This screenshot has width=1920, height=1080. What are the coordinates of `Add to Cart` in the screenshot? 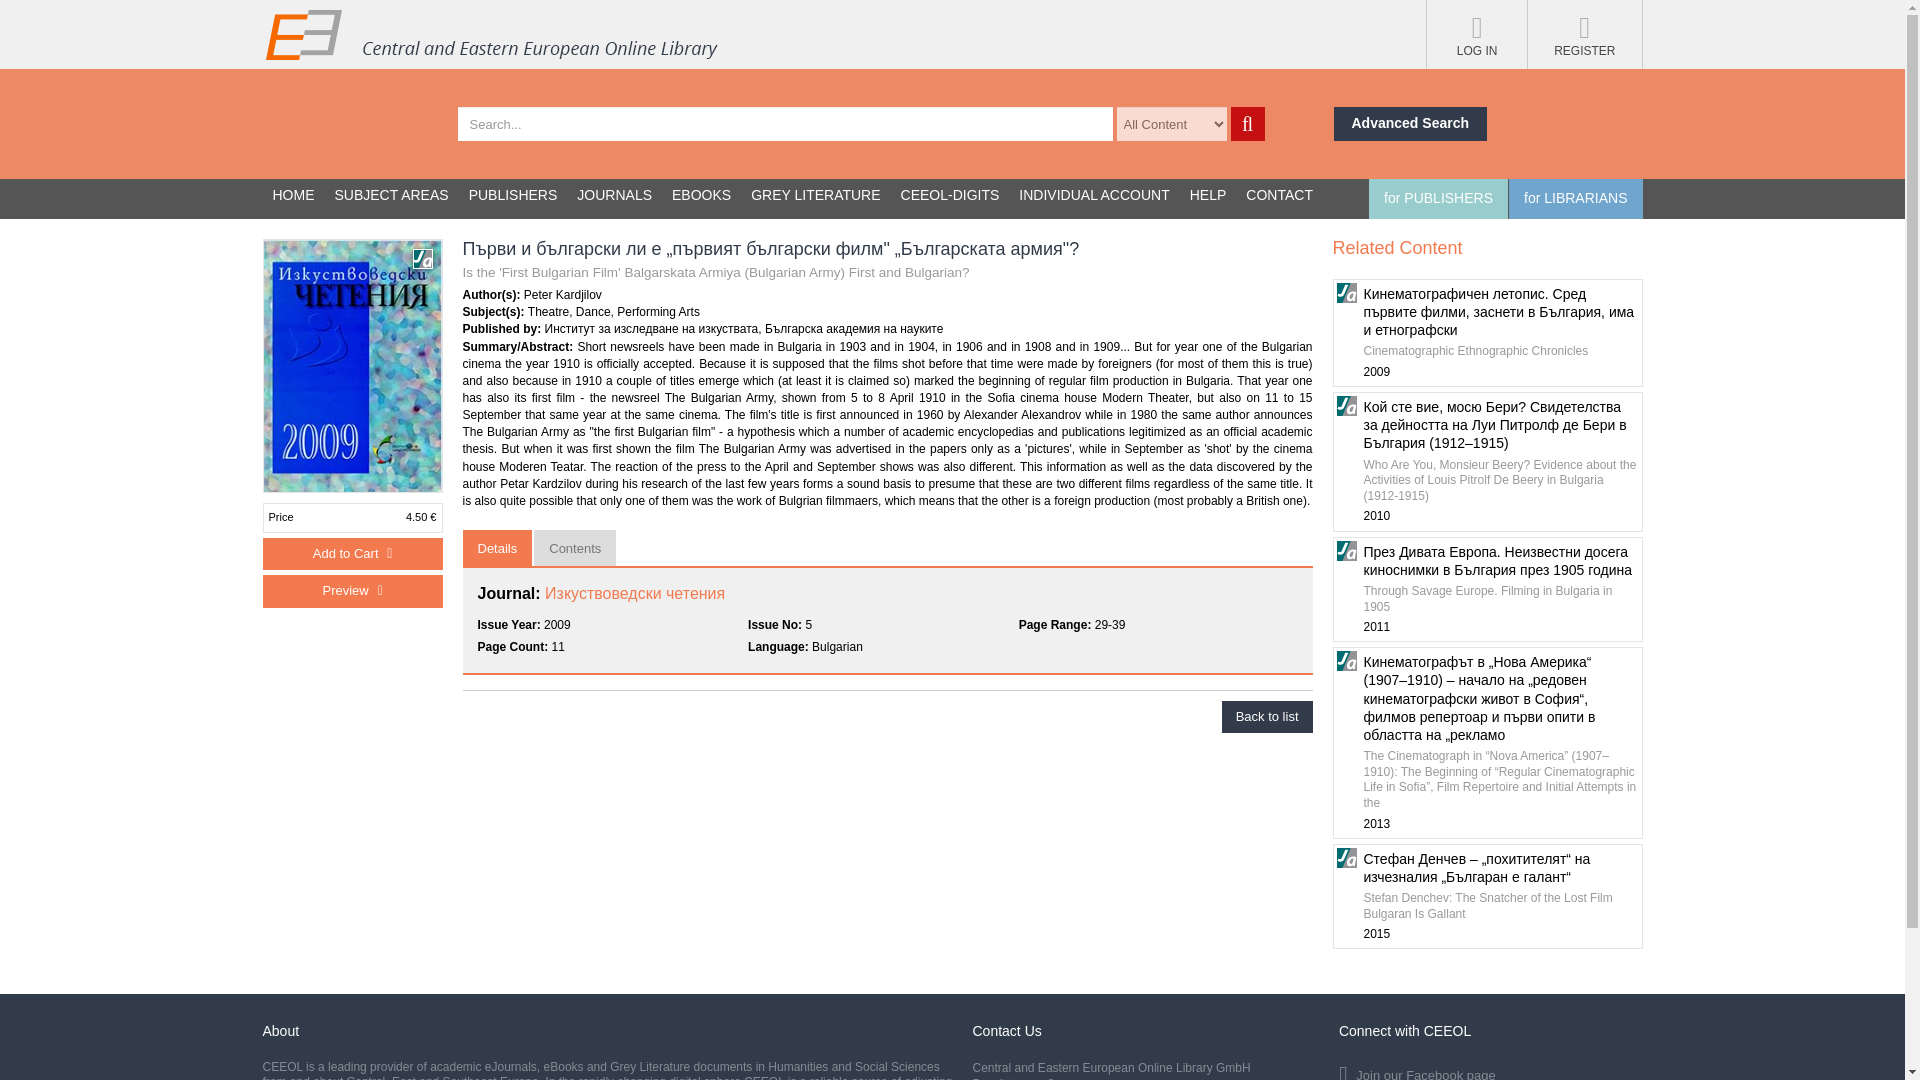 It's located at (351, 554).